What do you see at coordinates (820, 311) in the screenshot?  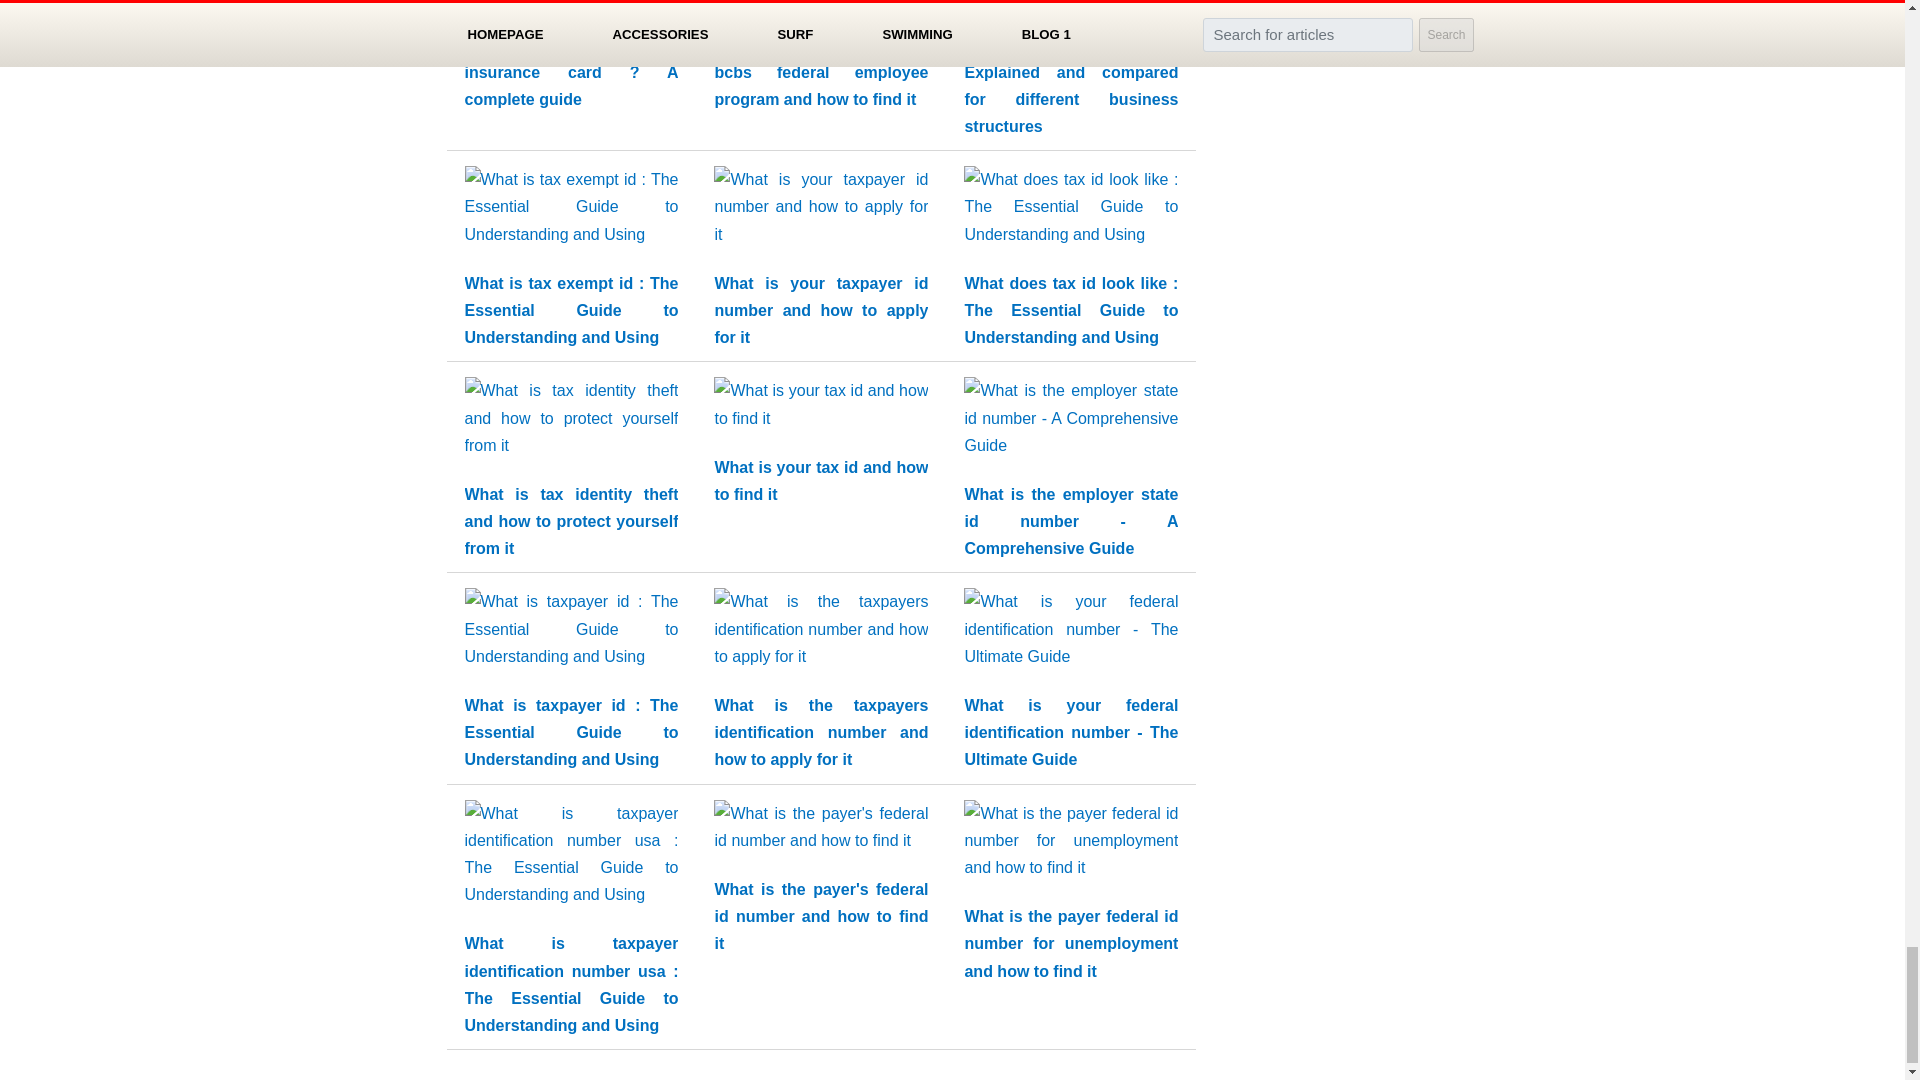 I see `What is your taxpayer id number and how to apply for it` at bounding box center [820, 311].